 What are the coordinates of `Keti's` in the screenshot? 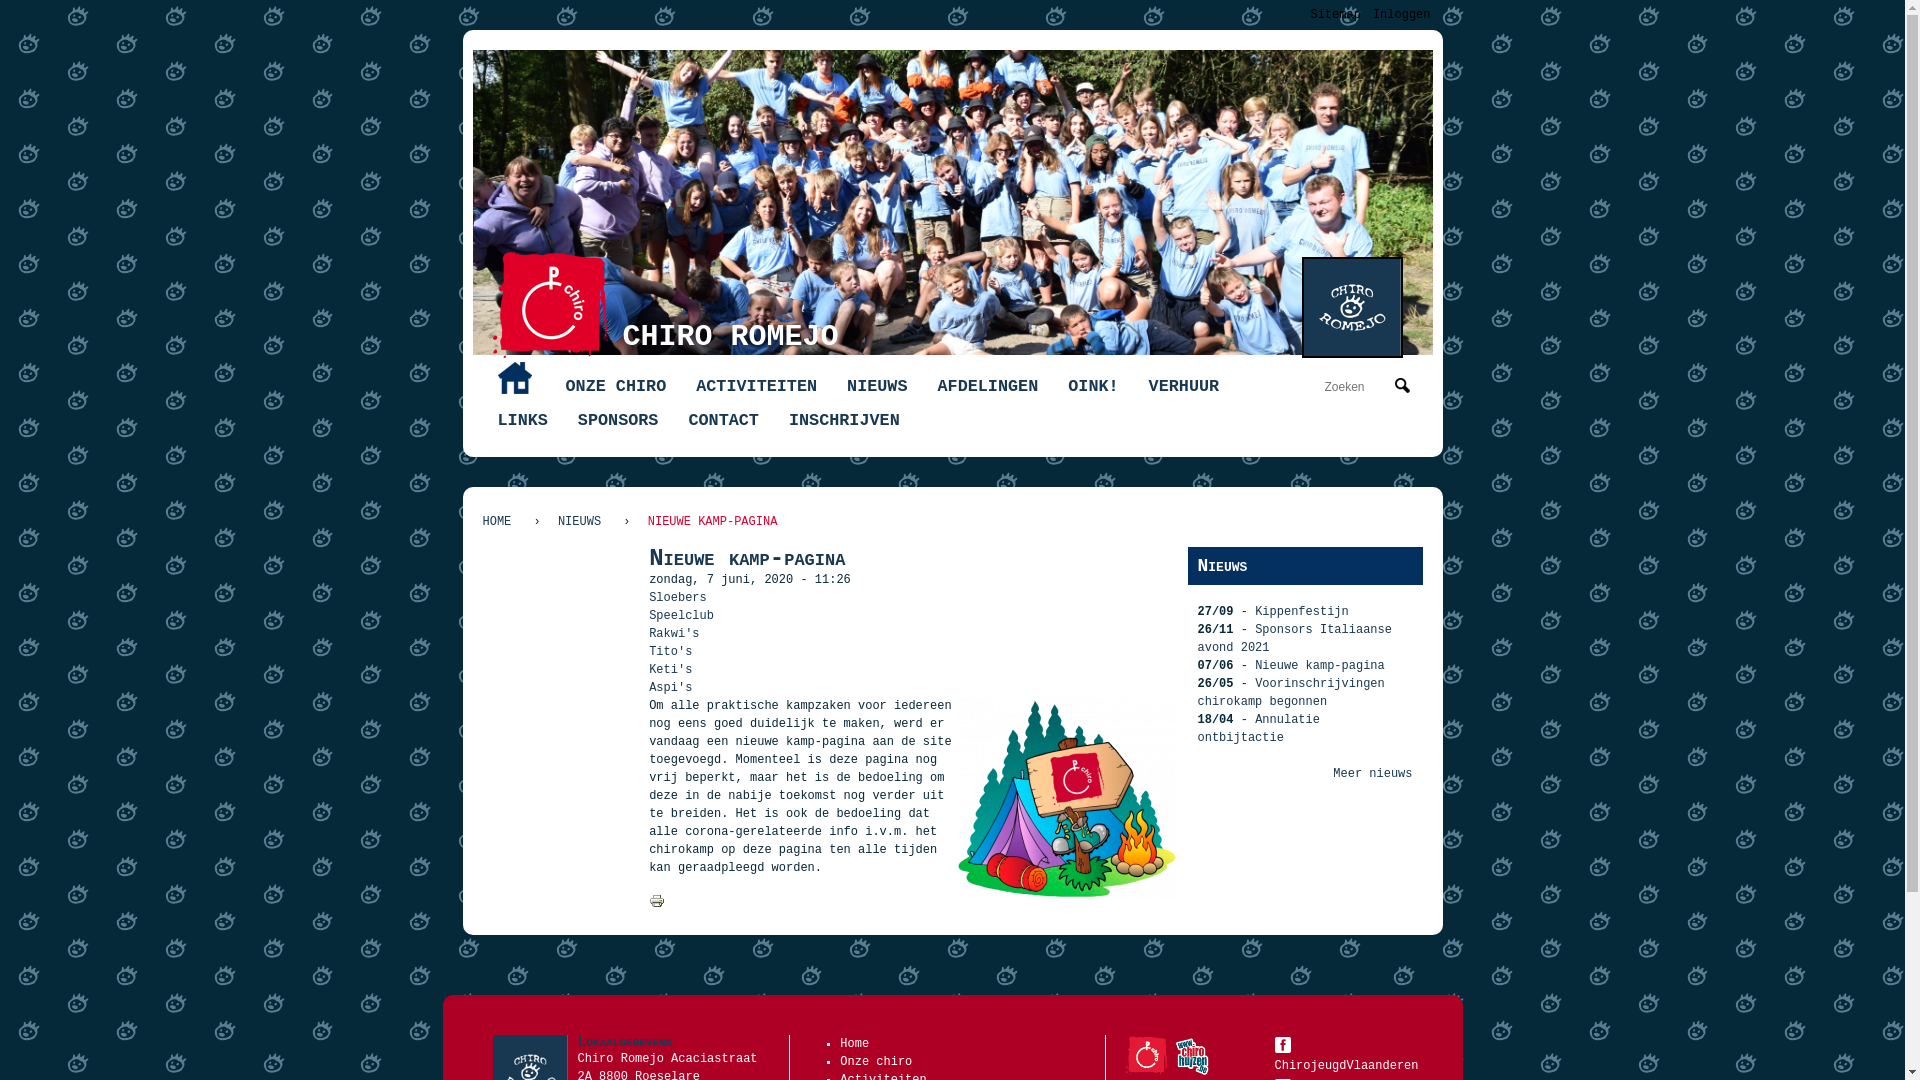 It's located at (670, 670).